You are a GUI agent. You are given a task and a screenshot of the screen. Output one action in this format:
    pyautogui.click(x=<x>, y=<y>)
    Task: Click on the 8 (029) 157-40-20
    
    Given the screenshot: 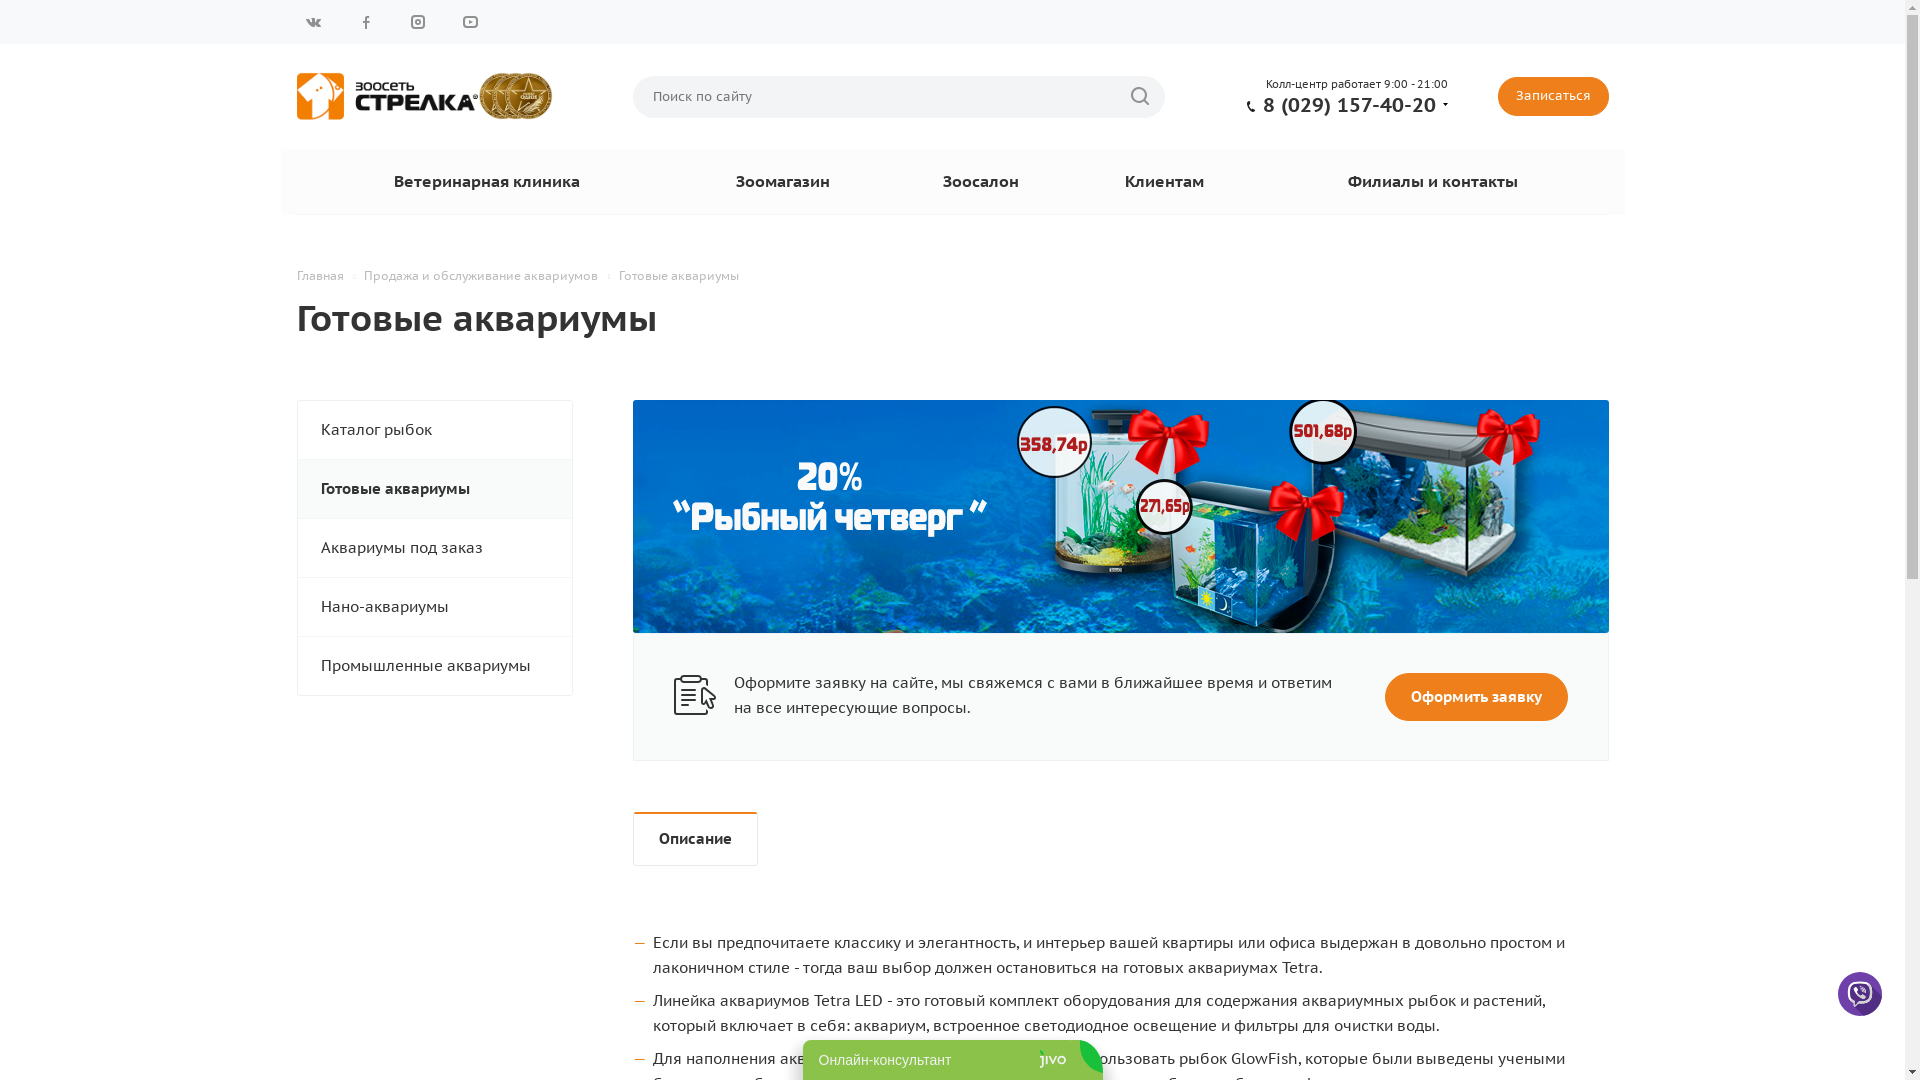 What is the action you would take?
    pyautogui.click(x=1348, y=104)
    